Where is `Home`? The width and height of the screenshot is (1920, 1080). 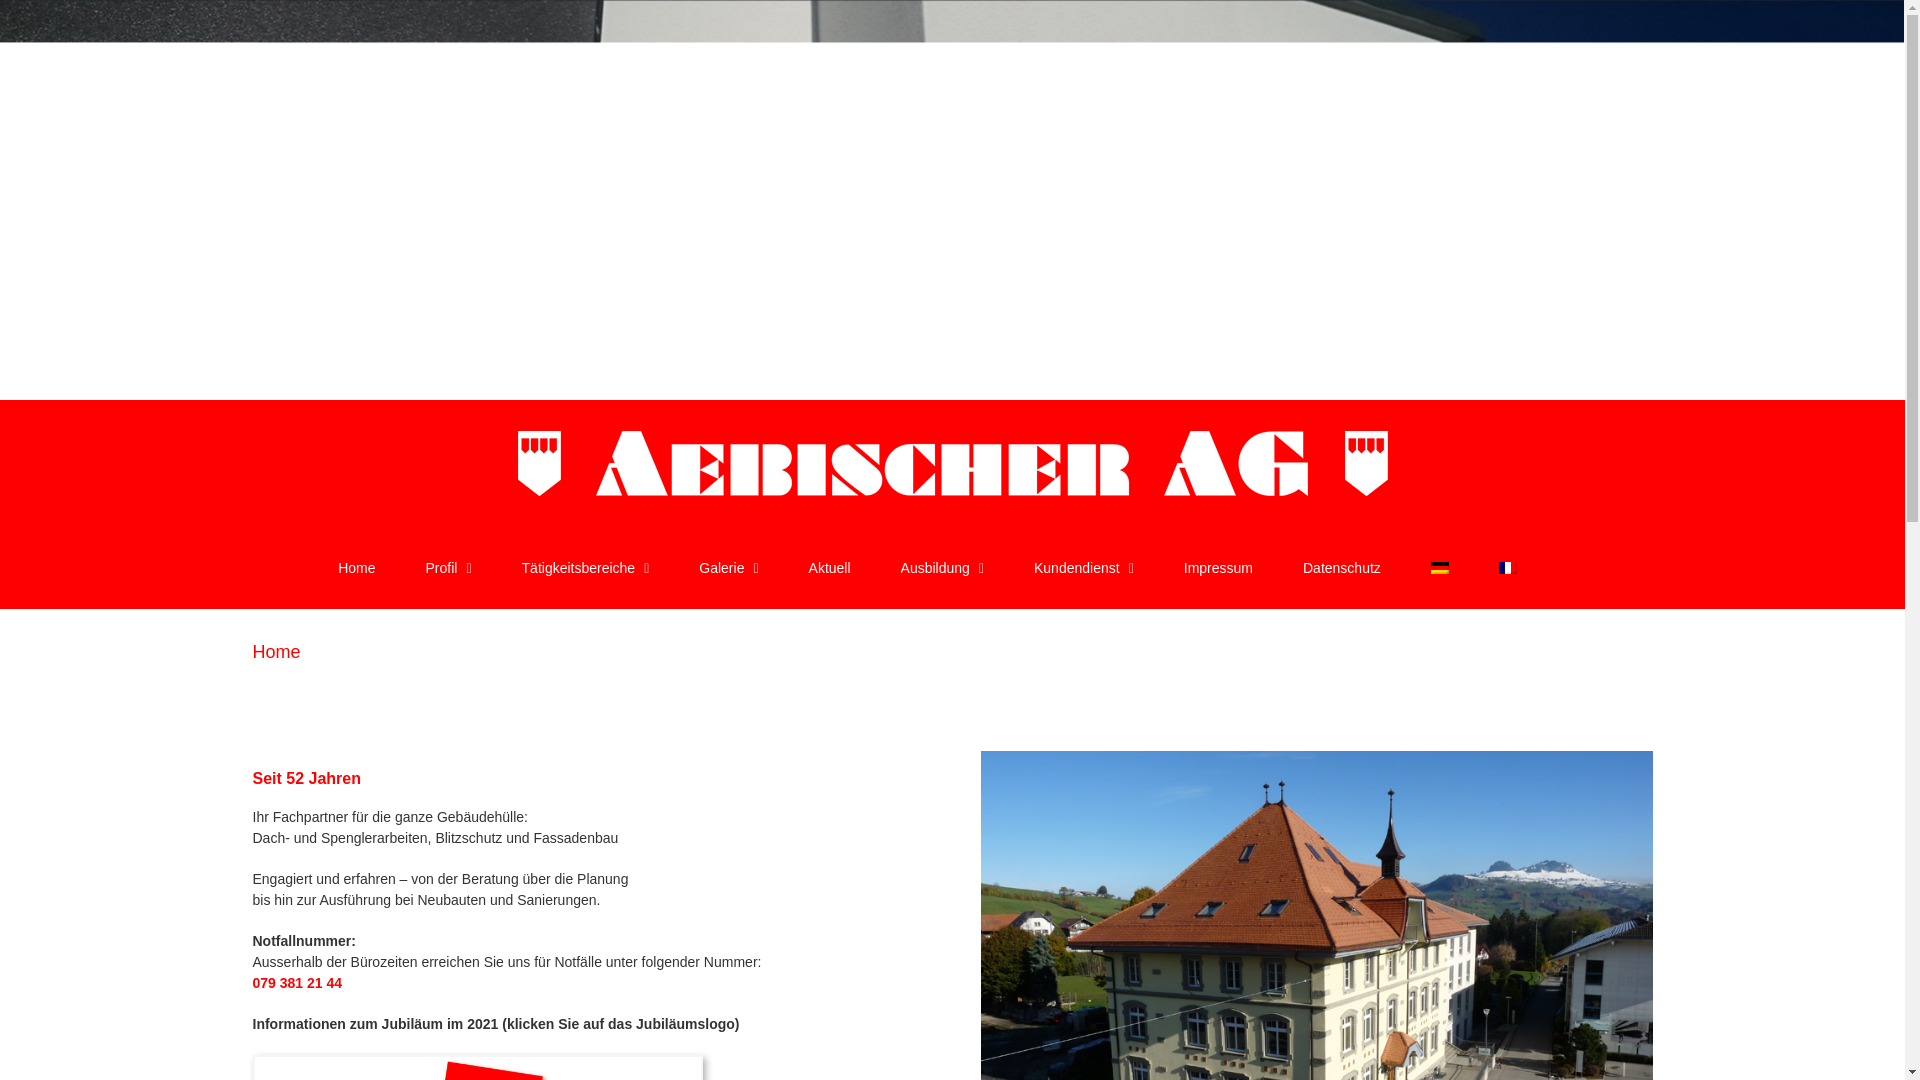
Home is located at coordinates (356, 568).